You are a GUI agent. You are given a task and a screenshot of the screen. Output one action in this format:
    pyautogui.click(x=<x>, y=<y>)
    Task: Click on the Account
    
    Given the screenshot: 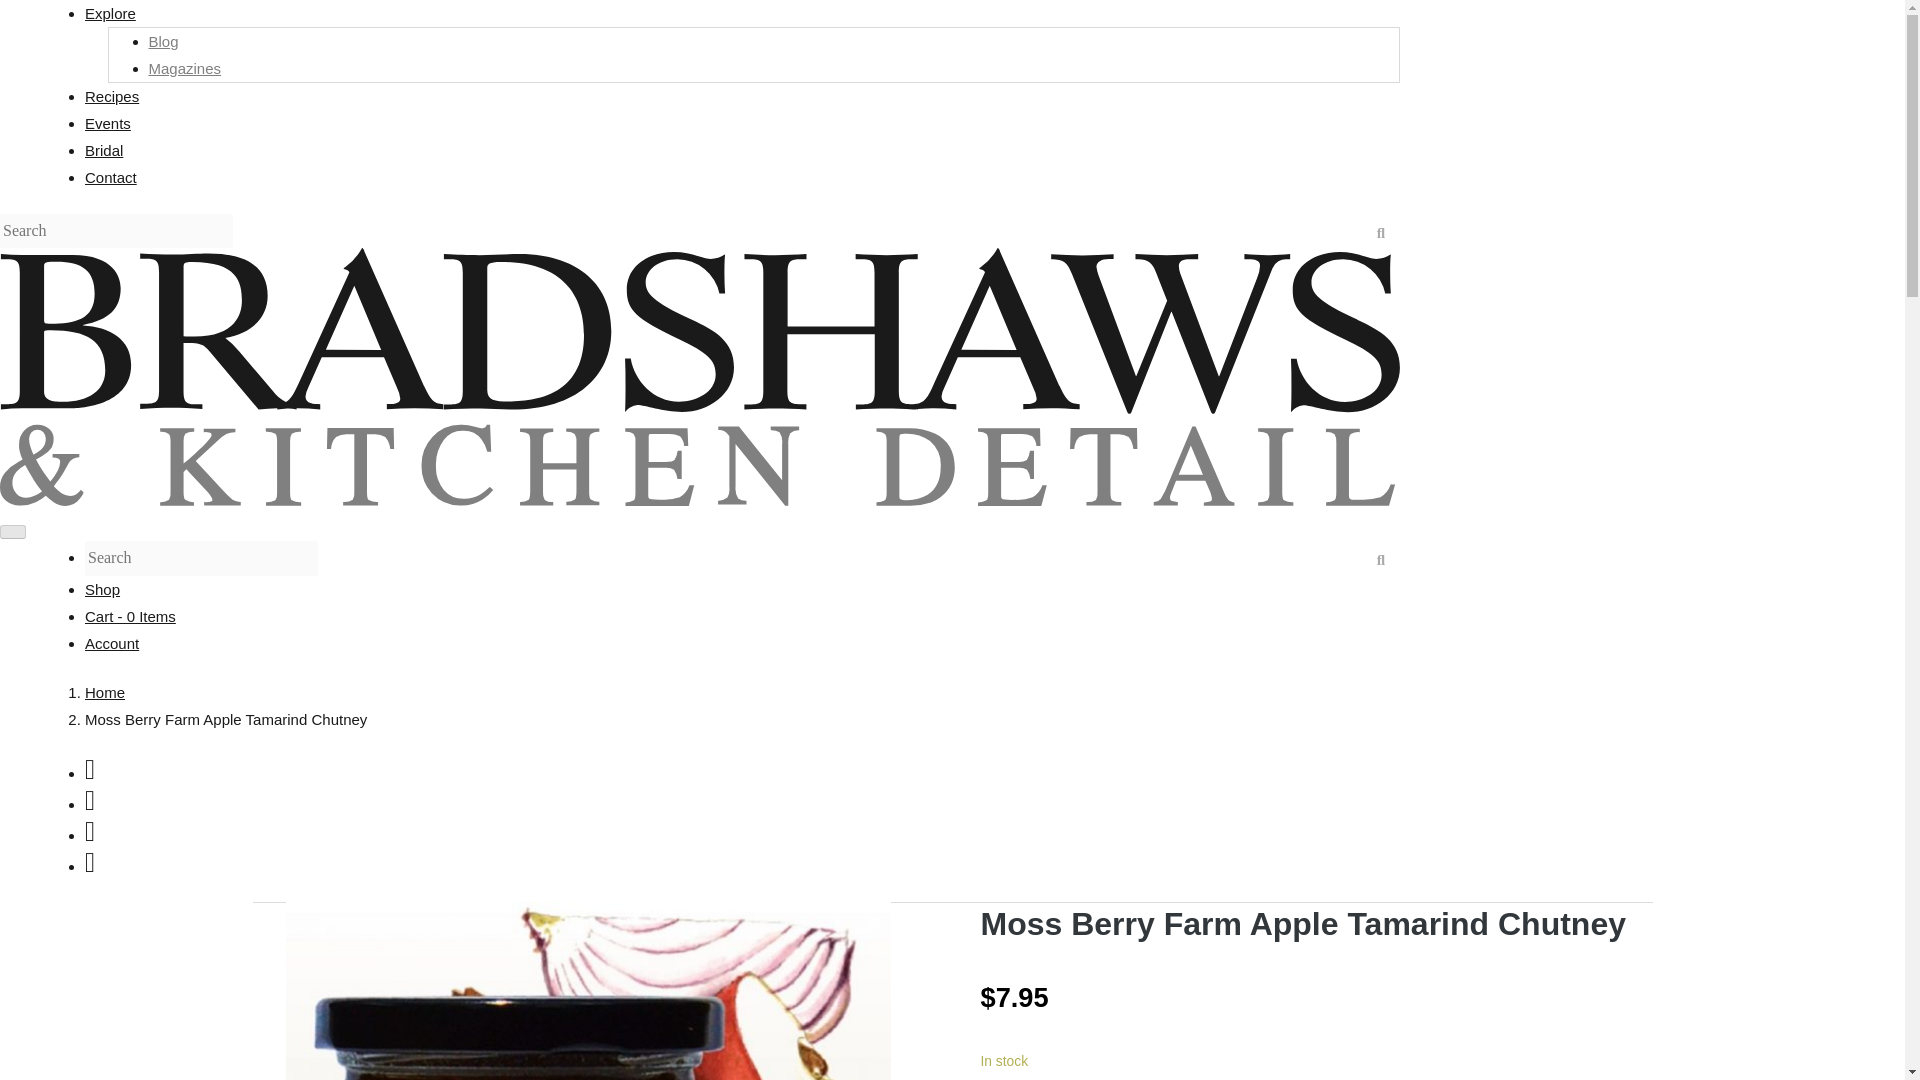 What is the action you would take?
    pyautogui.click(x=111, y=644)
    